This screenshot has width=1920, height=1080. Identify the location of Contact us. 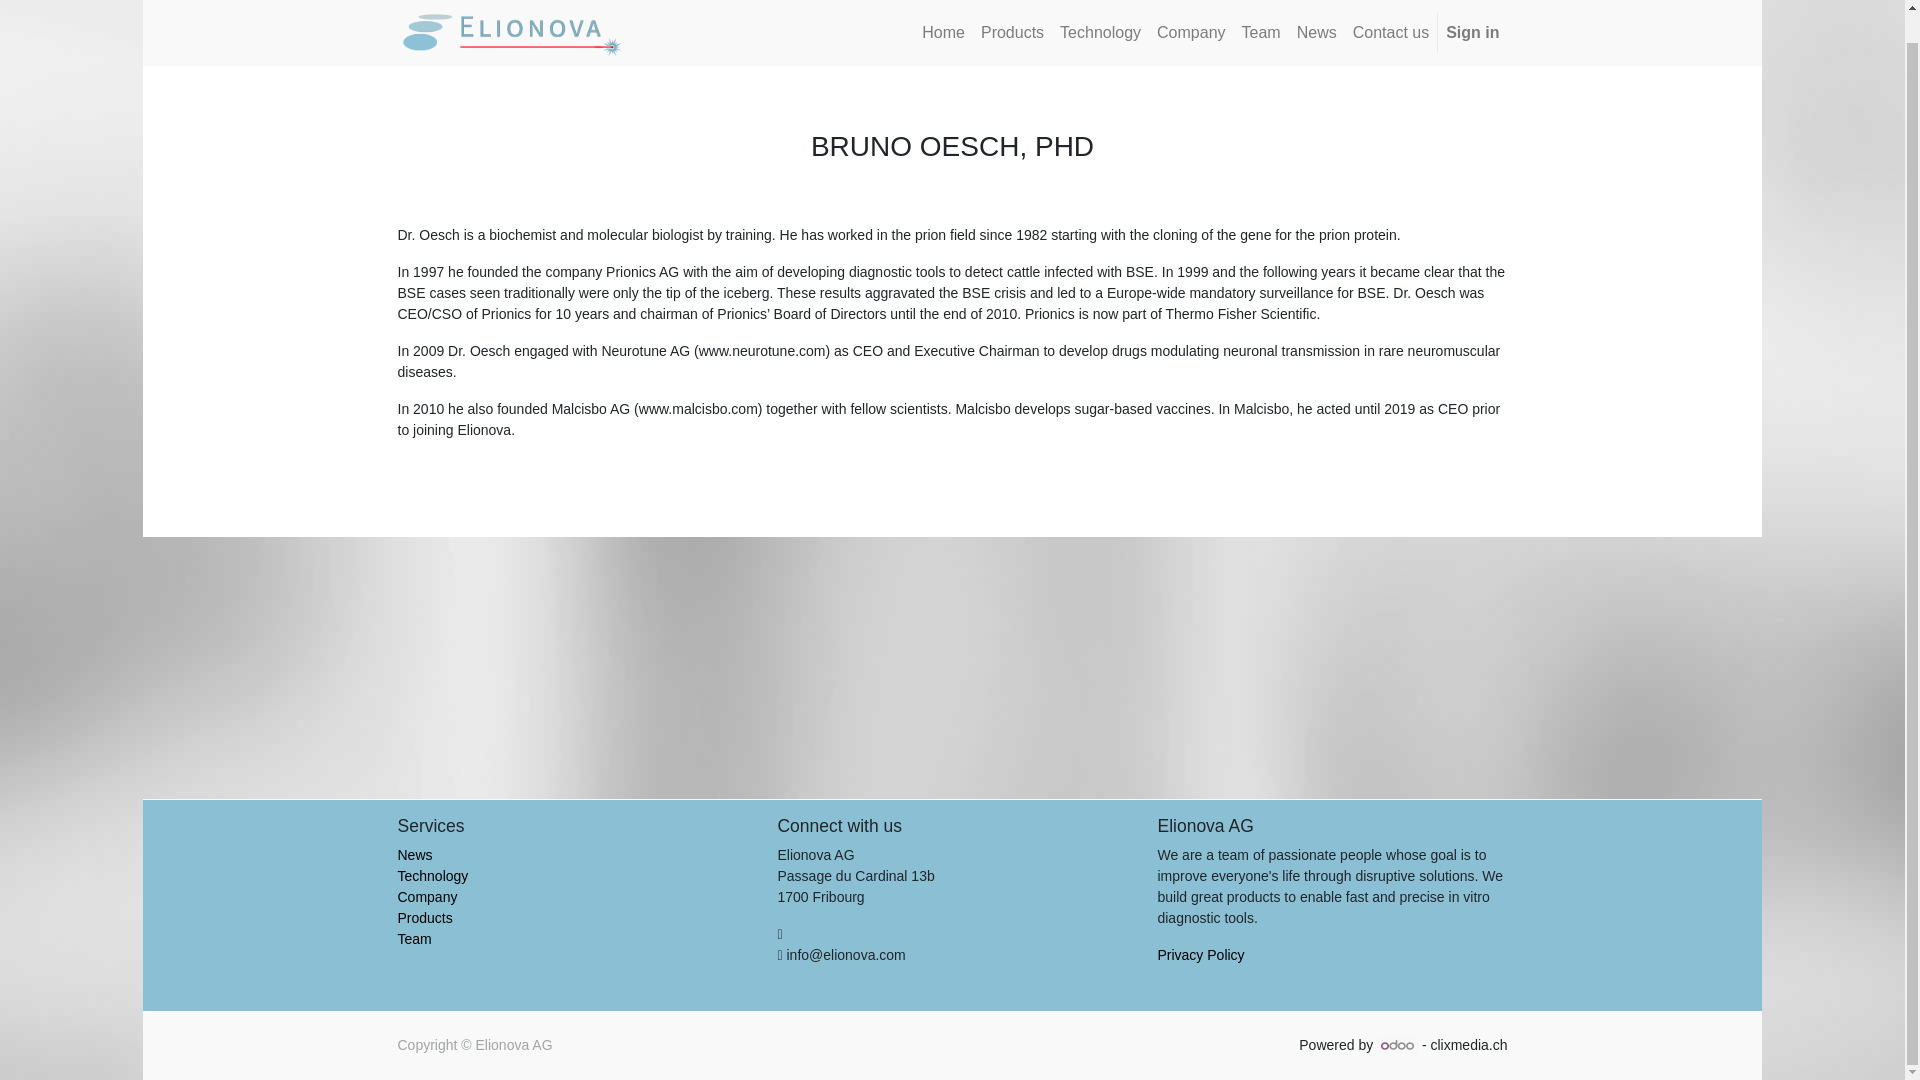
(1390, 32).